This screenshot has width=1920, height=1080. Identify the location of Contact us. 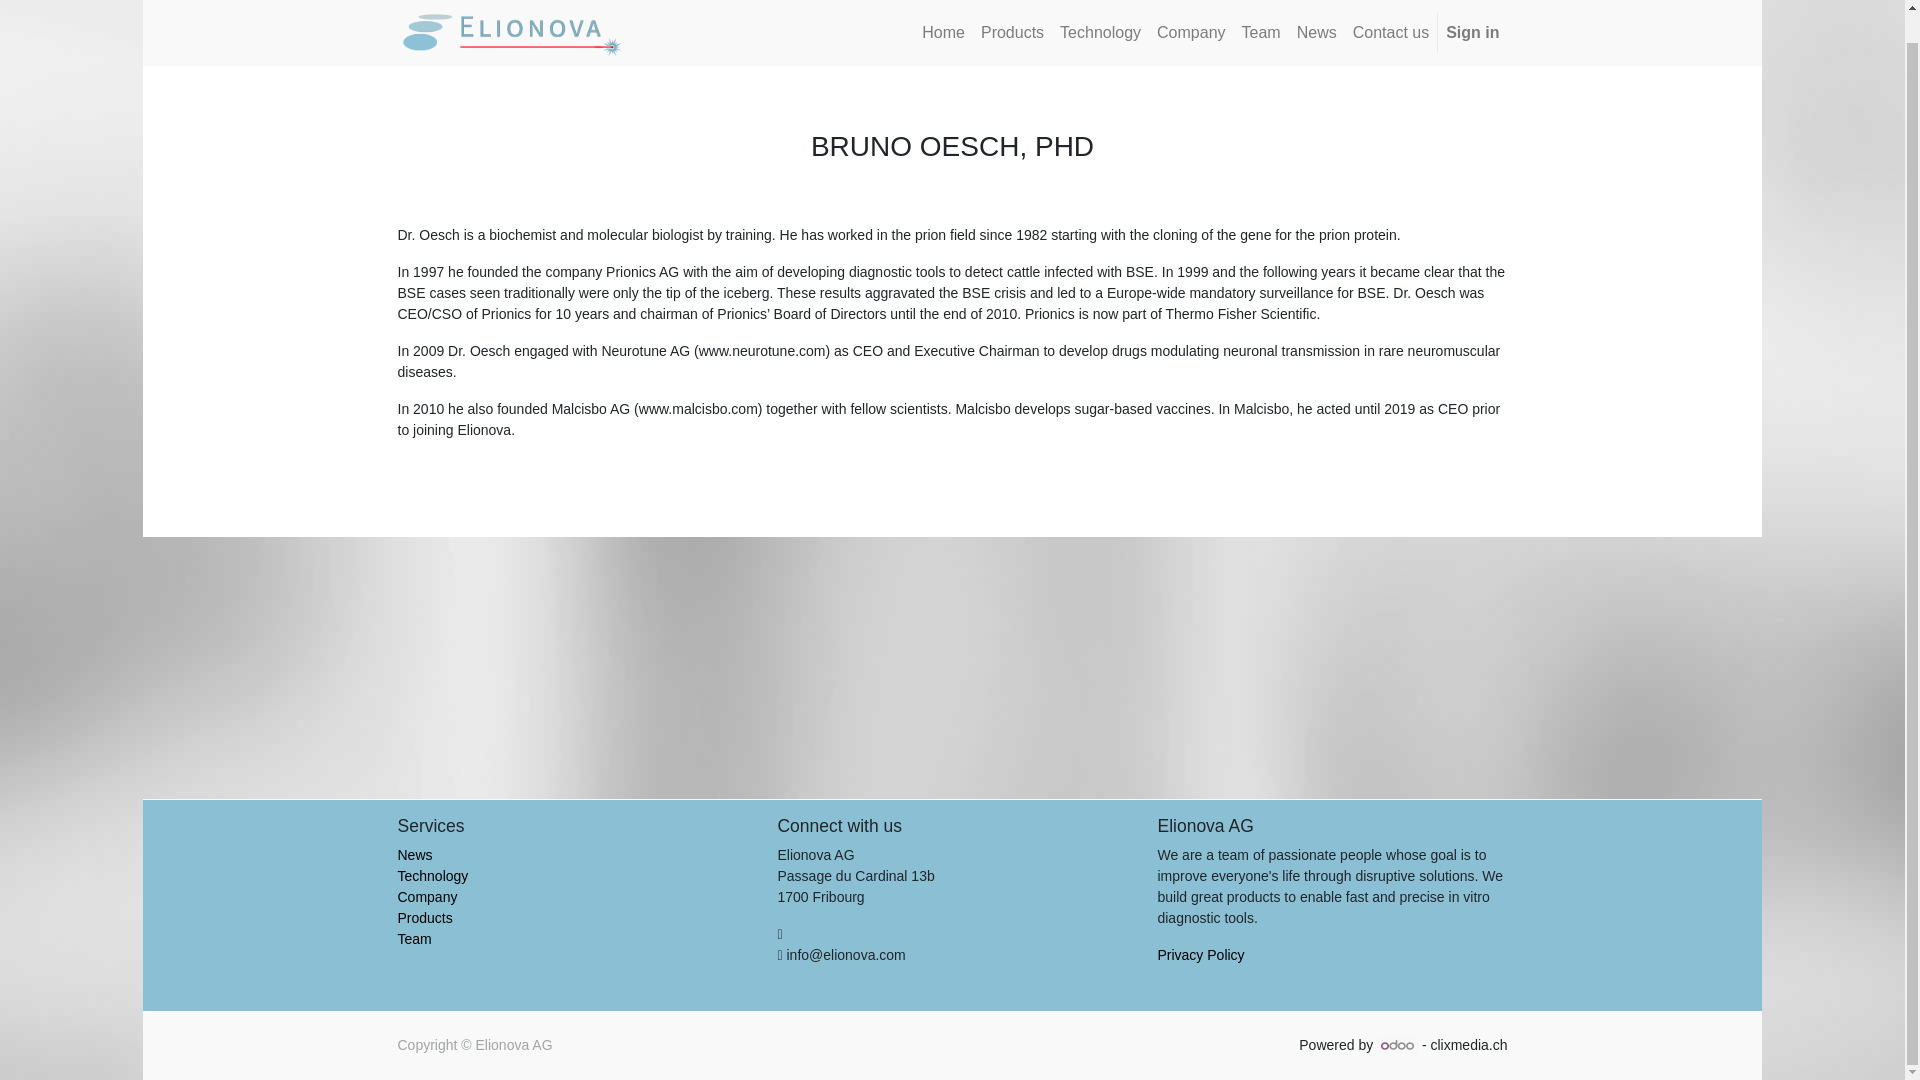
(1390, 32).